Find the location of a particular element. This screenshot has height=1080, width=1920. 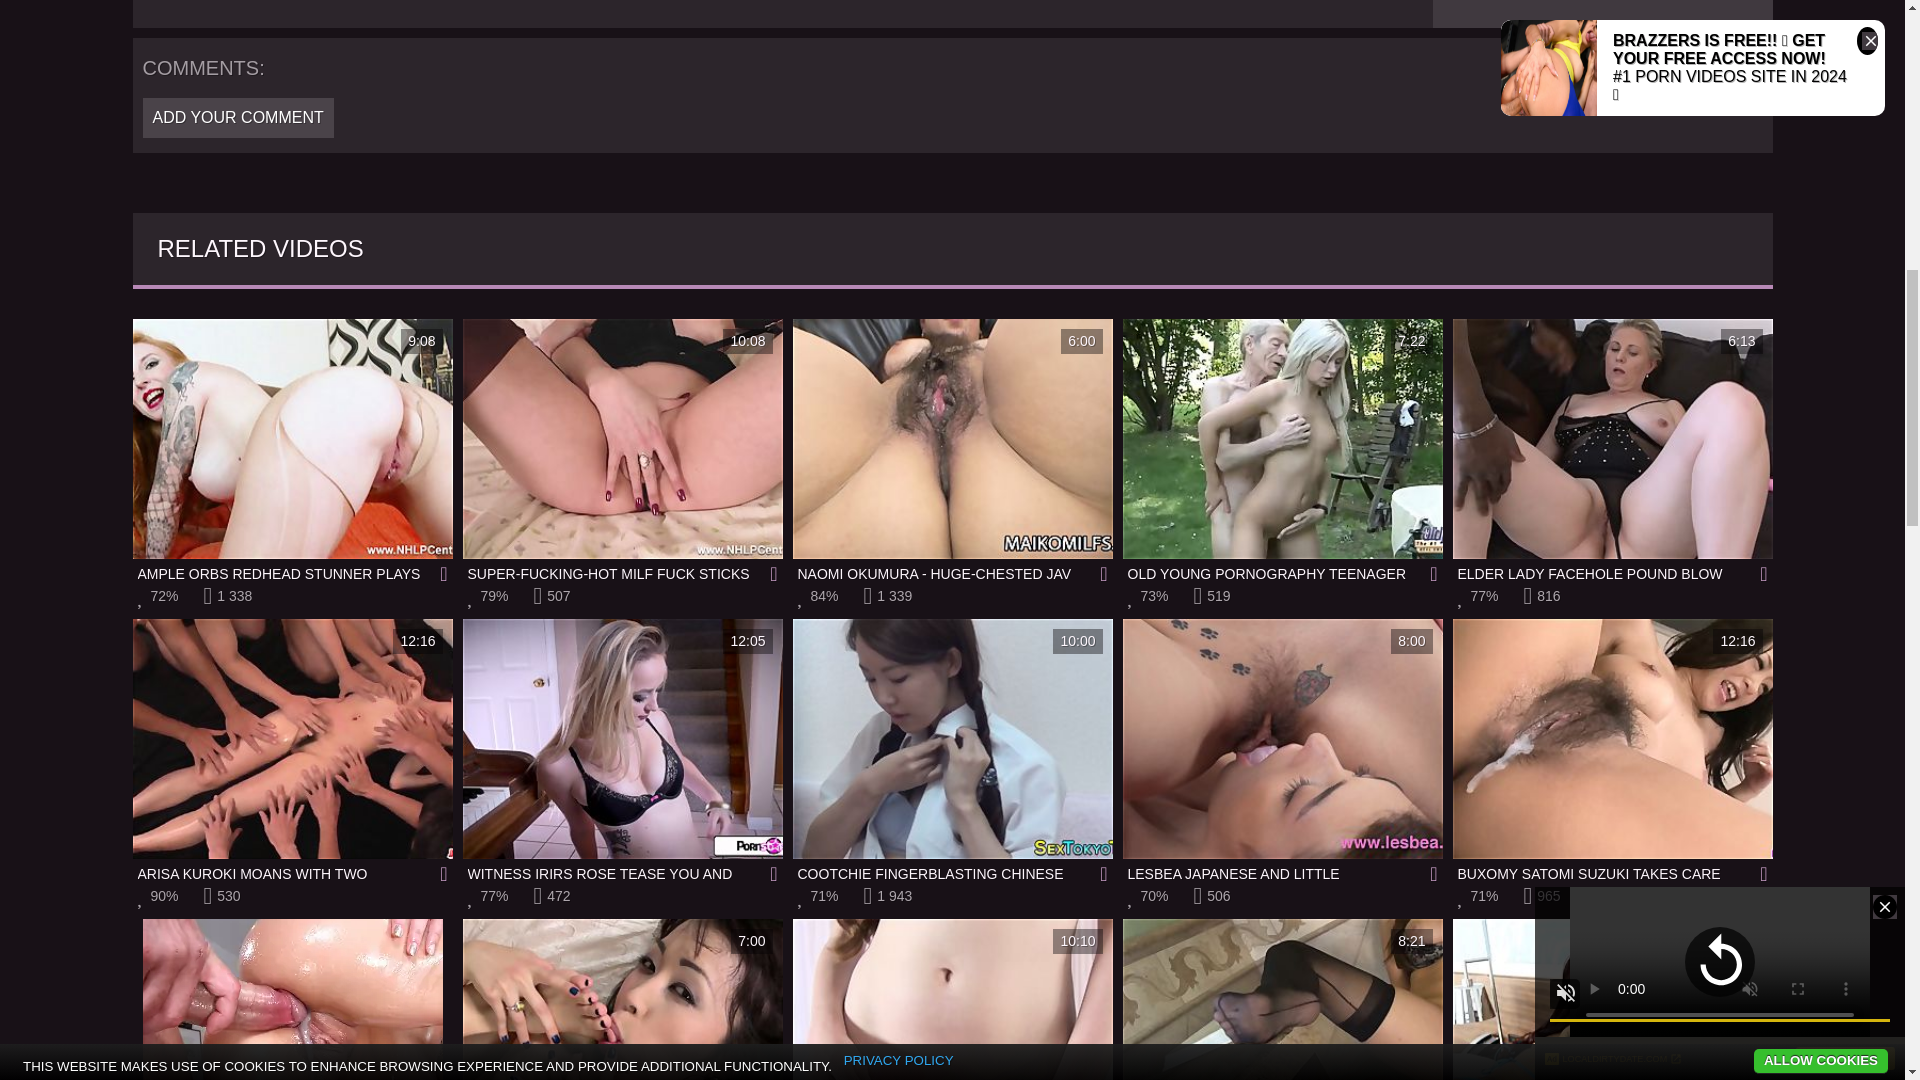

LESBEA JAPANESE AND LITTLE TEENAGER GF FACE SITTING is located at coordinates (1281, 751).